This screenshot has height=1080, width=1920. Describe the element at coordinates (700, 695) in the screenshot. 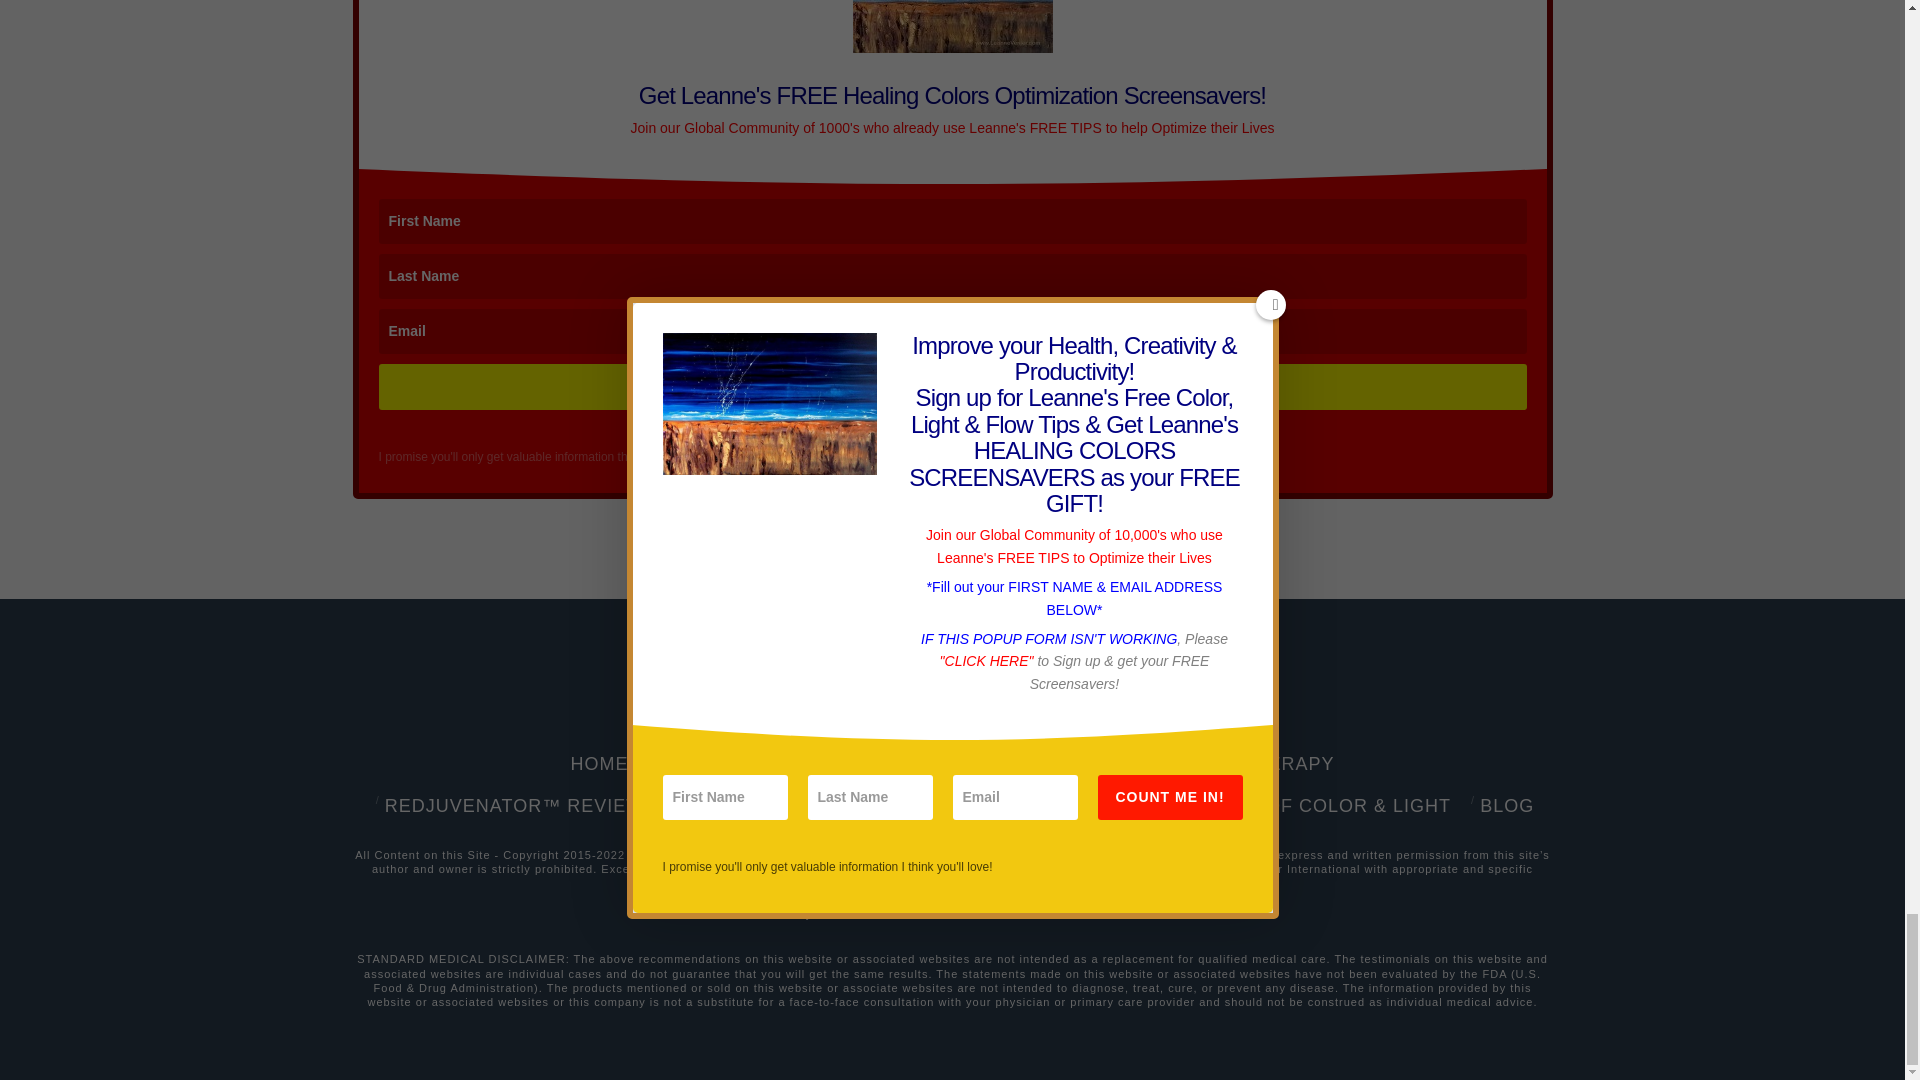

I see `Facebook` at that location.